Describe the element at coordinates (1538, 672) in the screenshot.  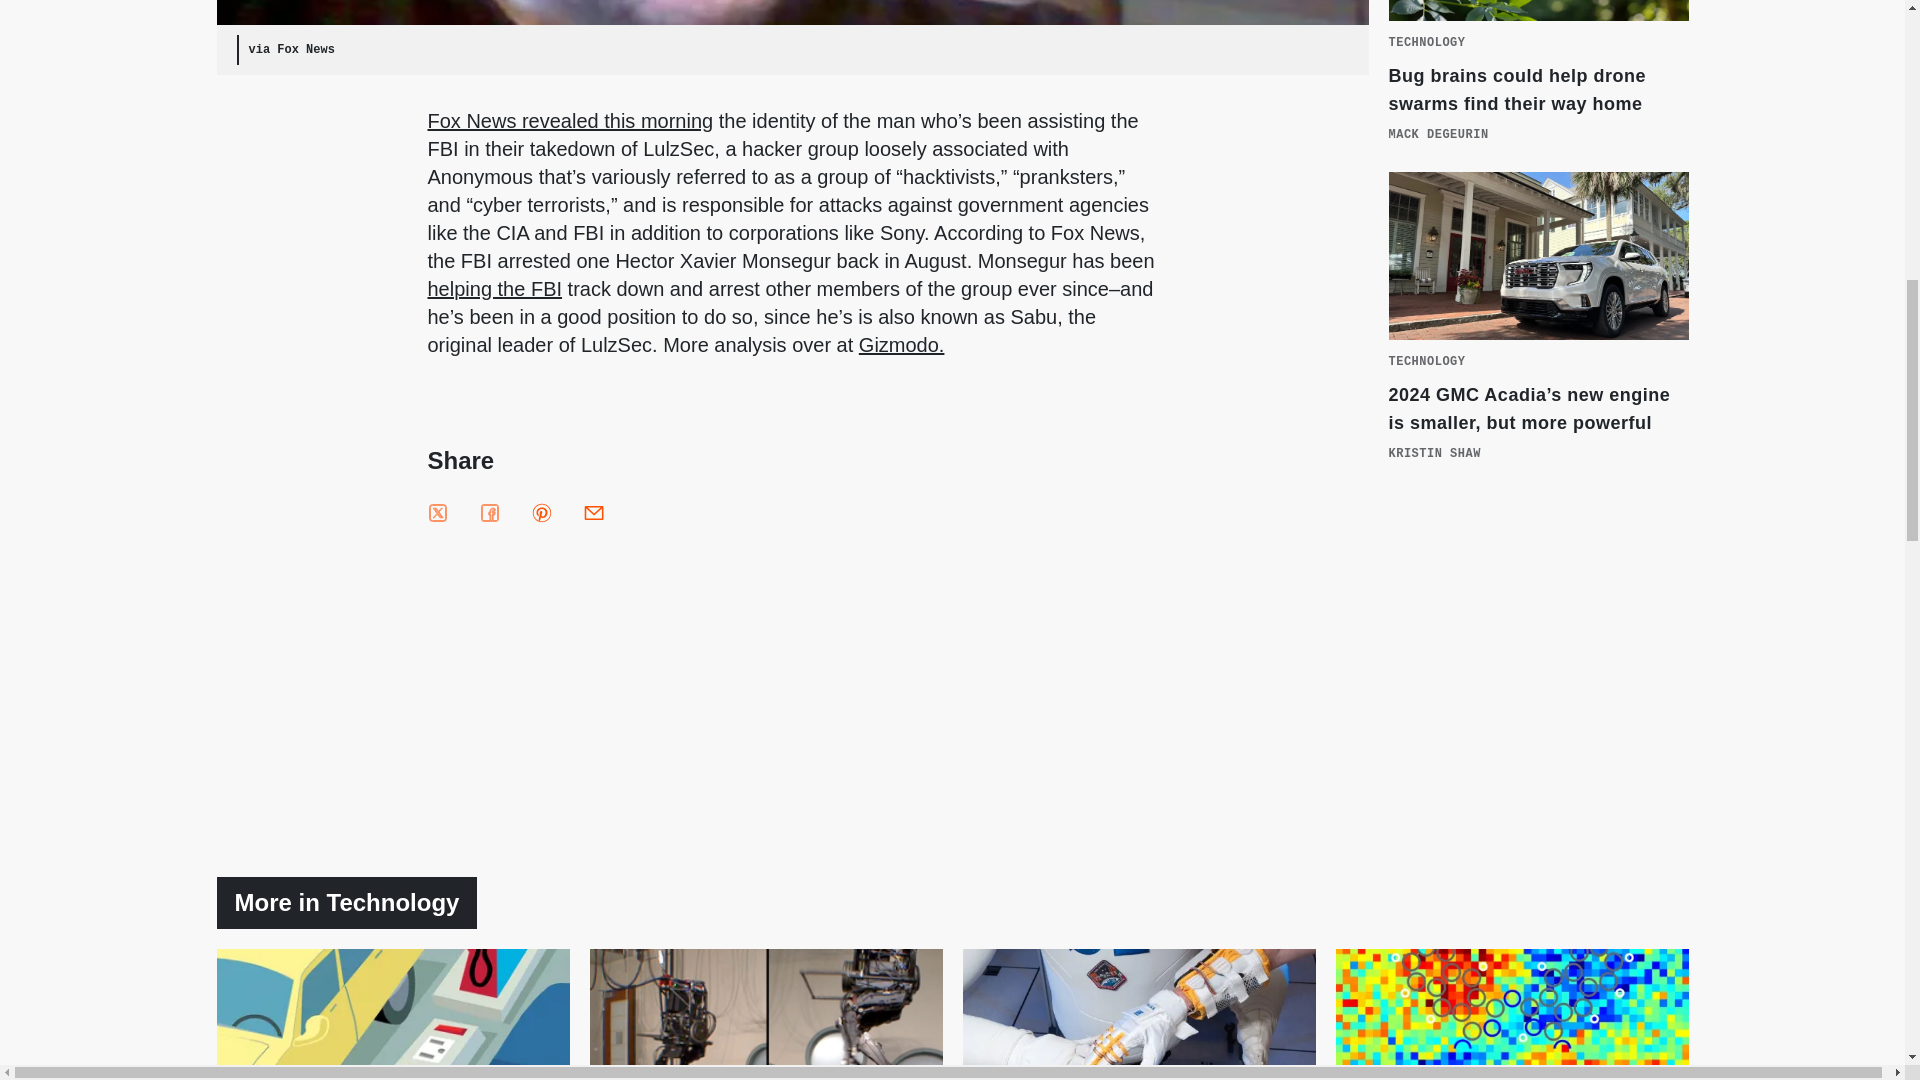
I see `3rd party ad content` at that location.